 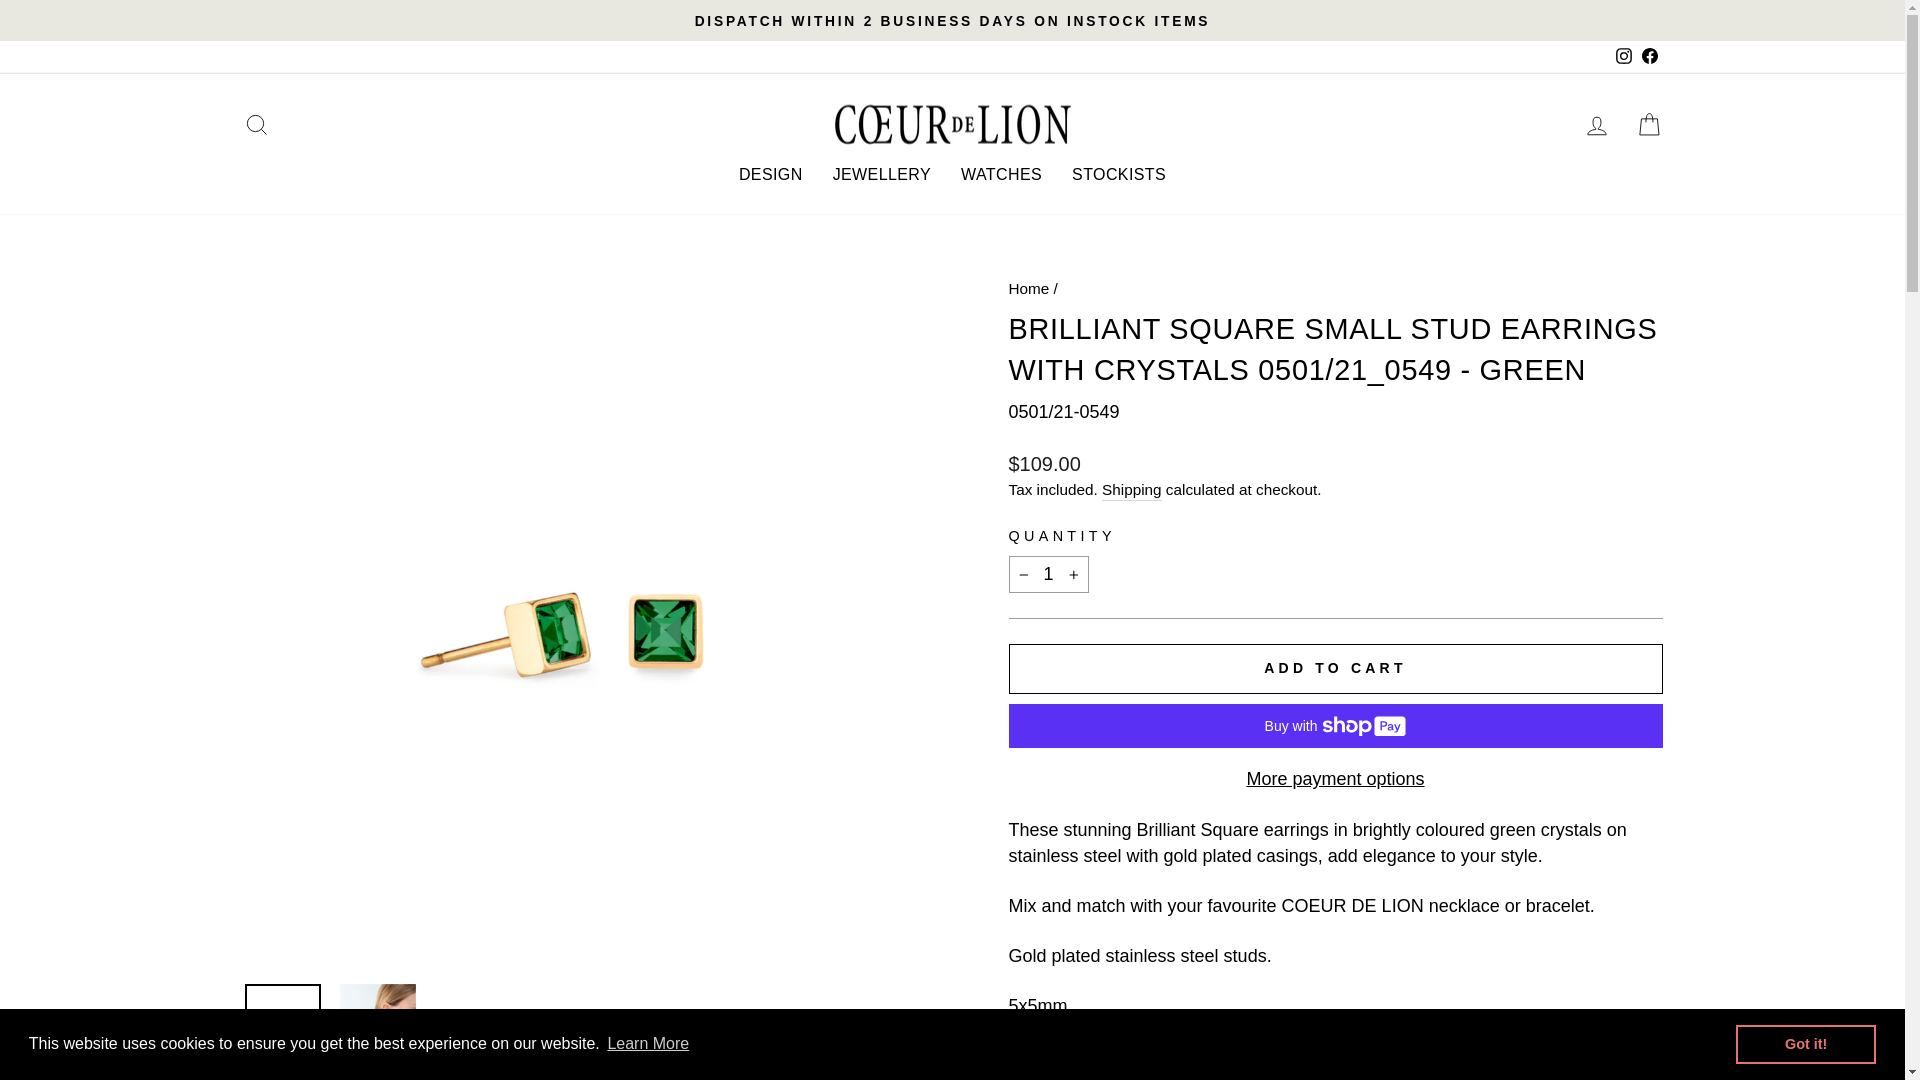 What do you see at coordinates (1048, 574) in the screenshot?
I see `1` at bounding box center [1048, 574].